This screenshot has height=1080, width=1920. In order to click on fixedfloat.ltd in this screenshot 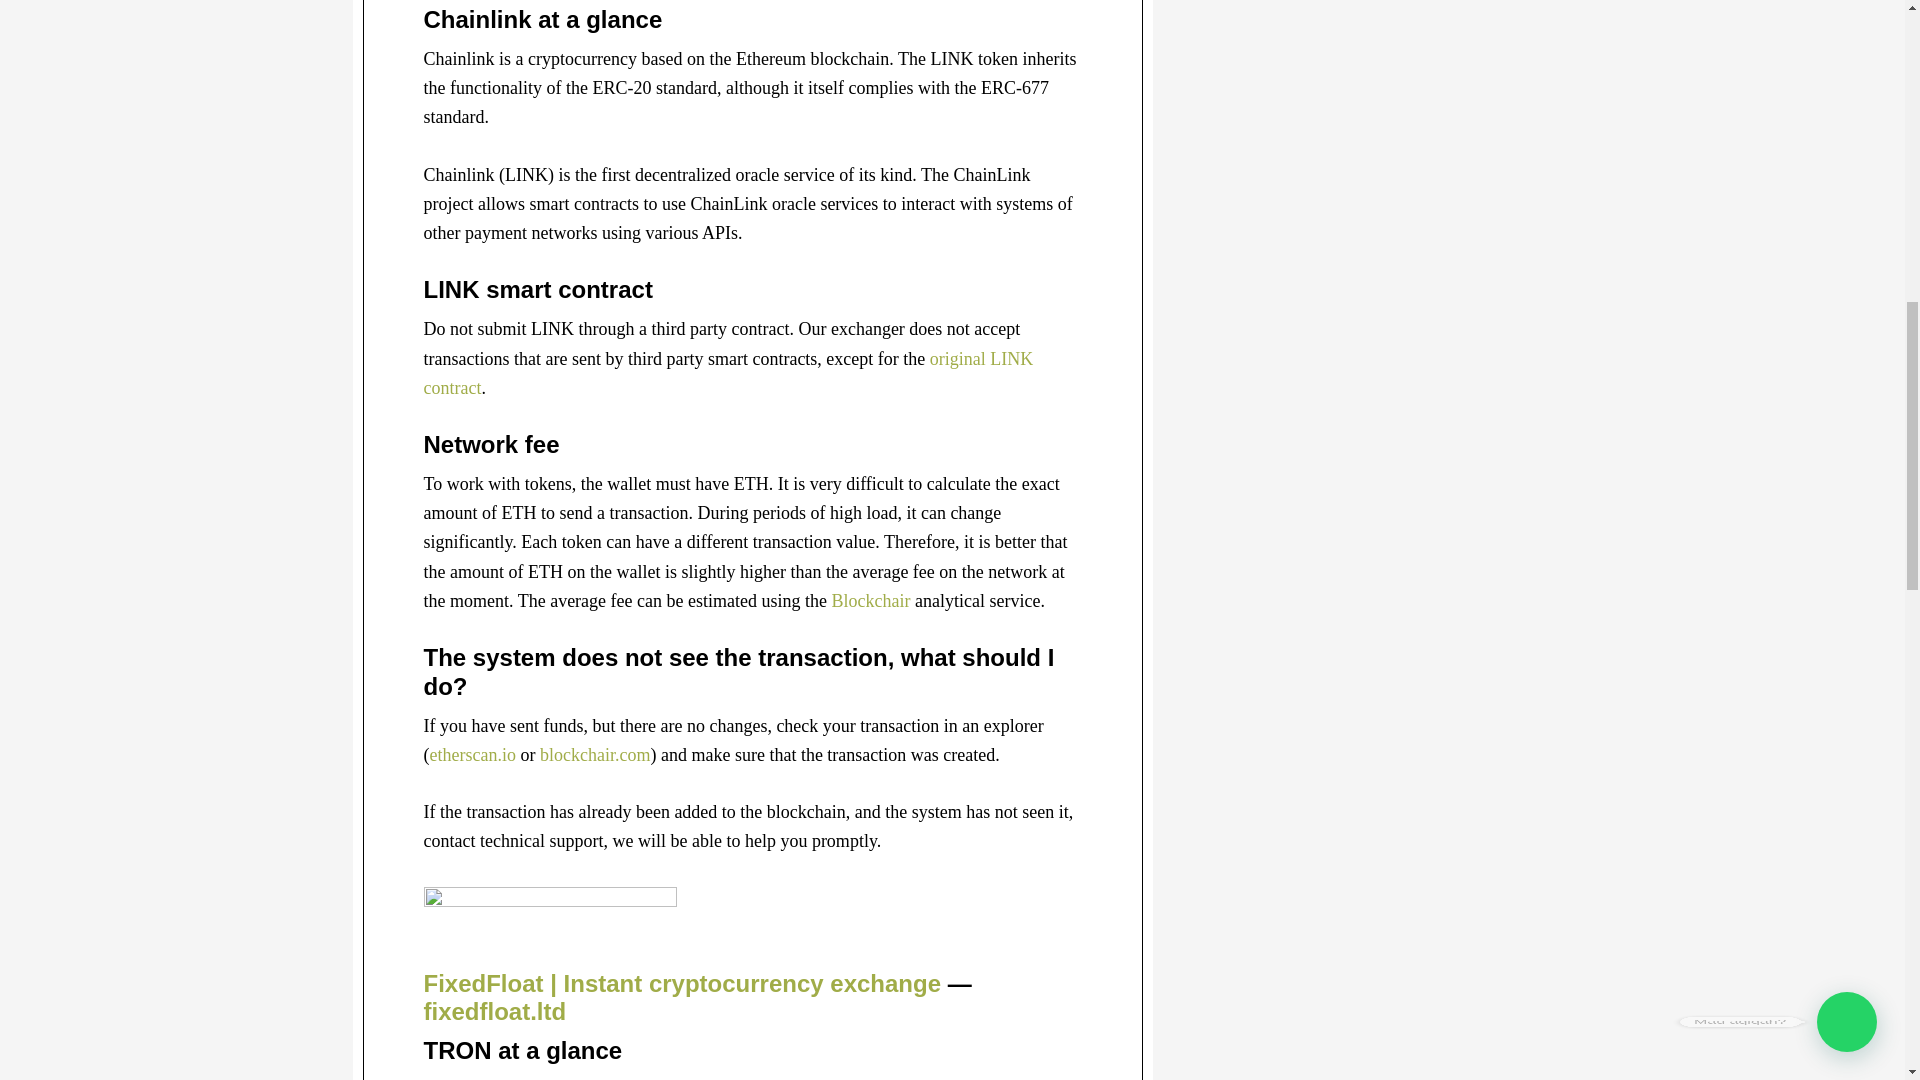, I will do `click(495, 1010)`.